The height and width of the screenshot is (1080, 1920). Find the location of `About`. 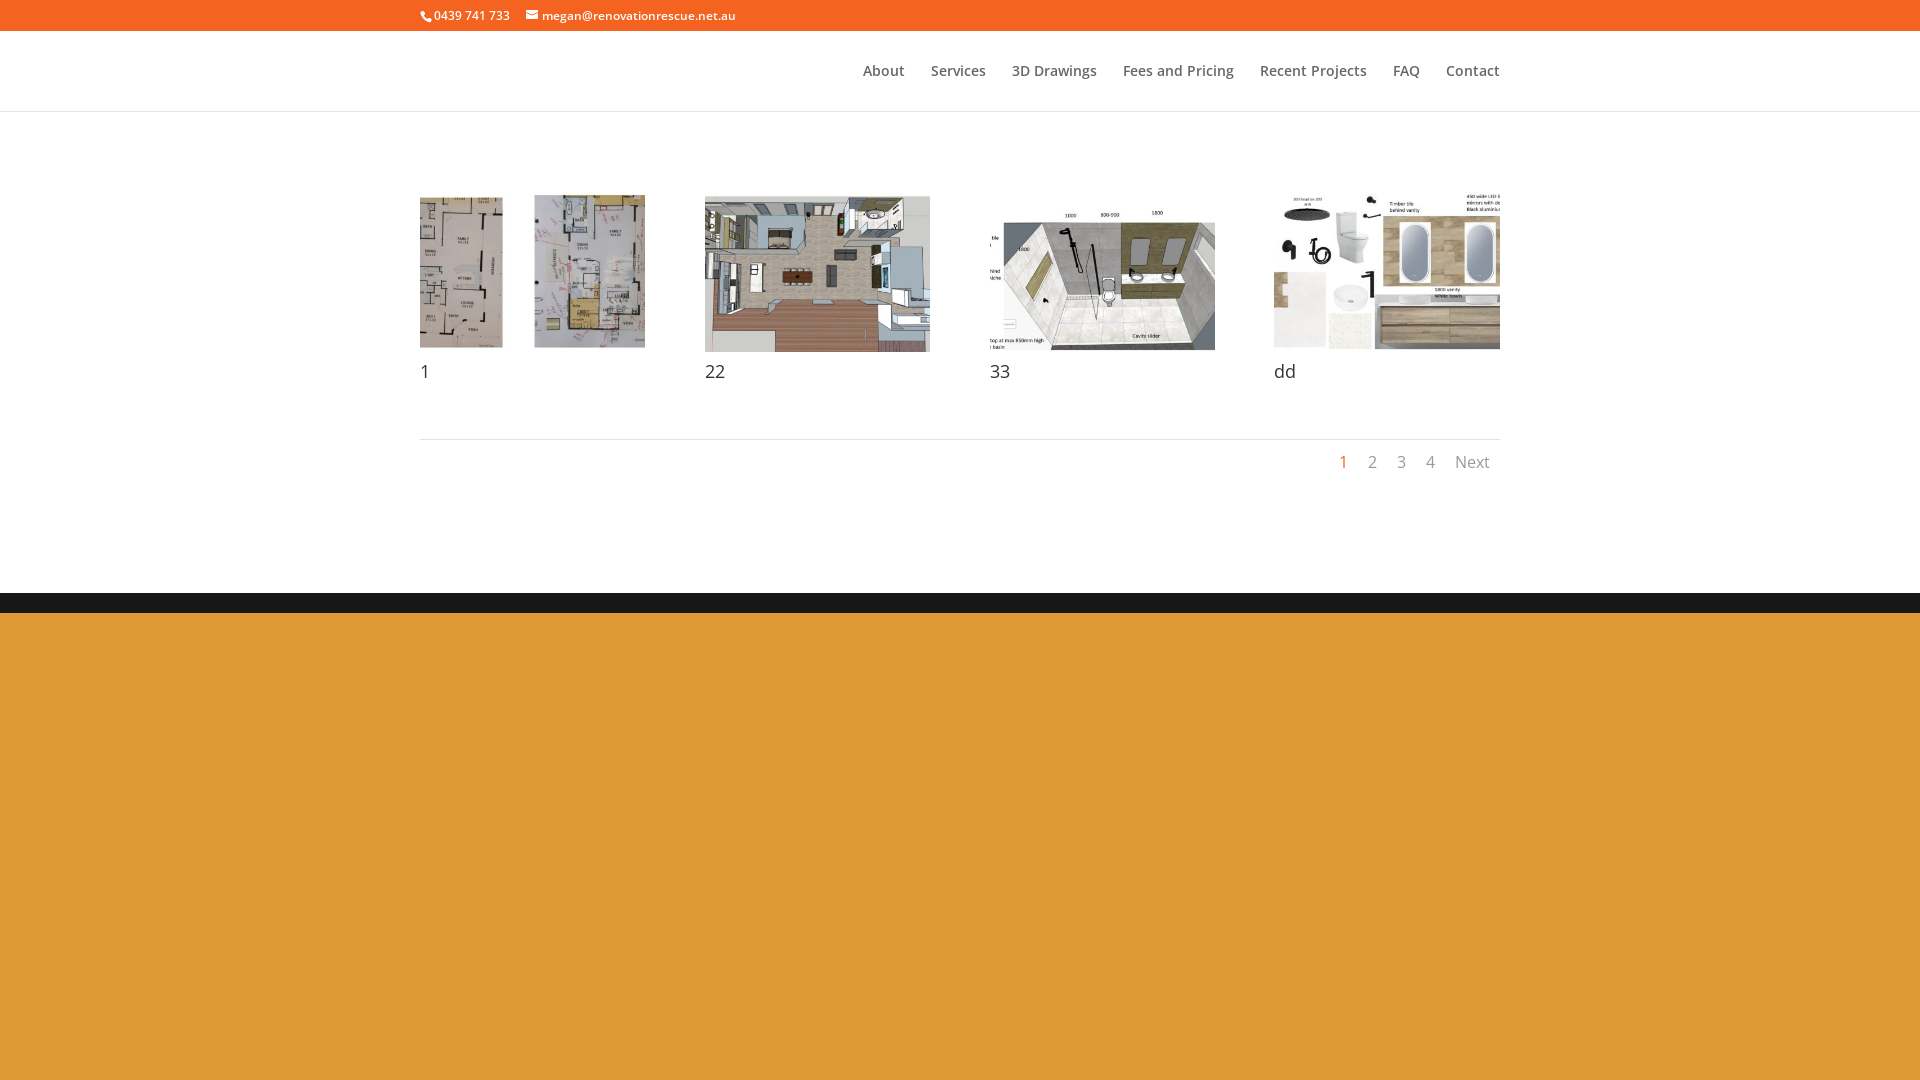

About is located at coordinates (884, 88).